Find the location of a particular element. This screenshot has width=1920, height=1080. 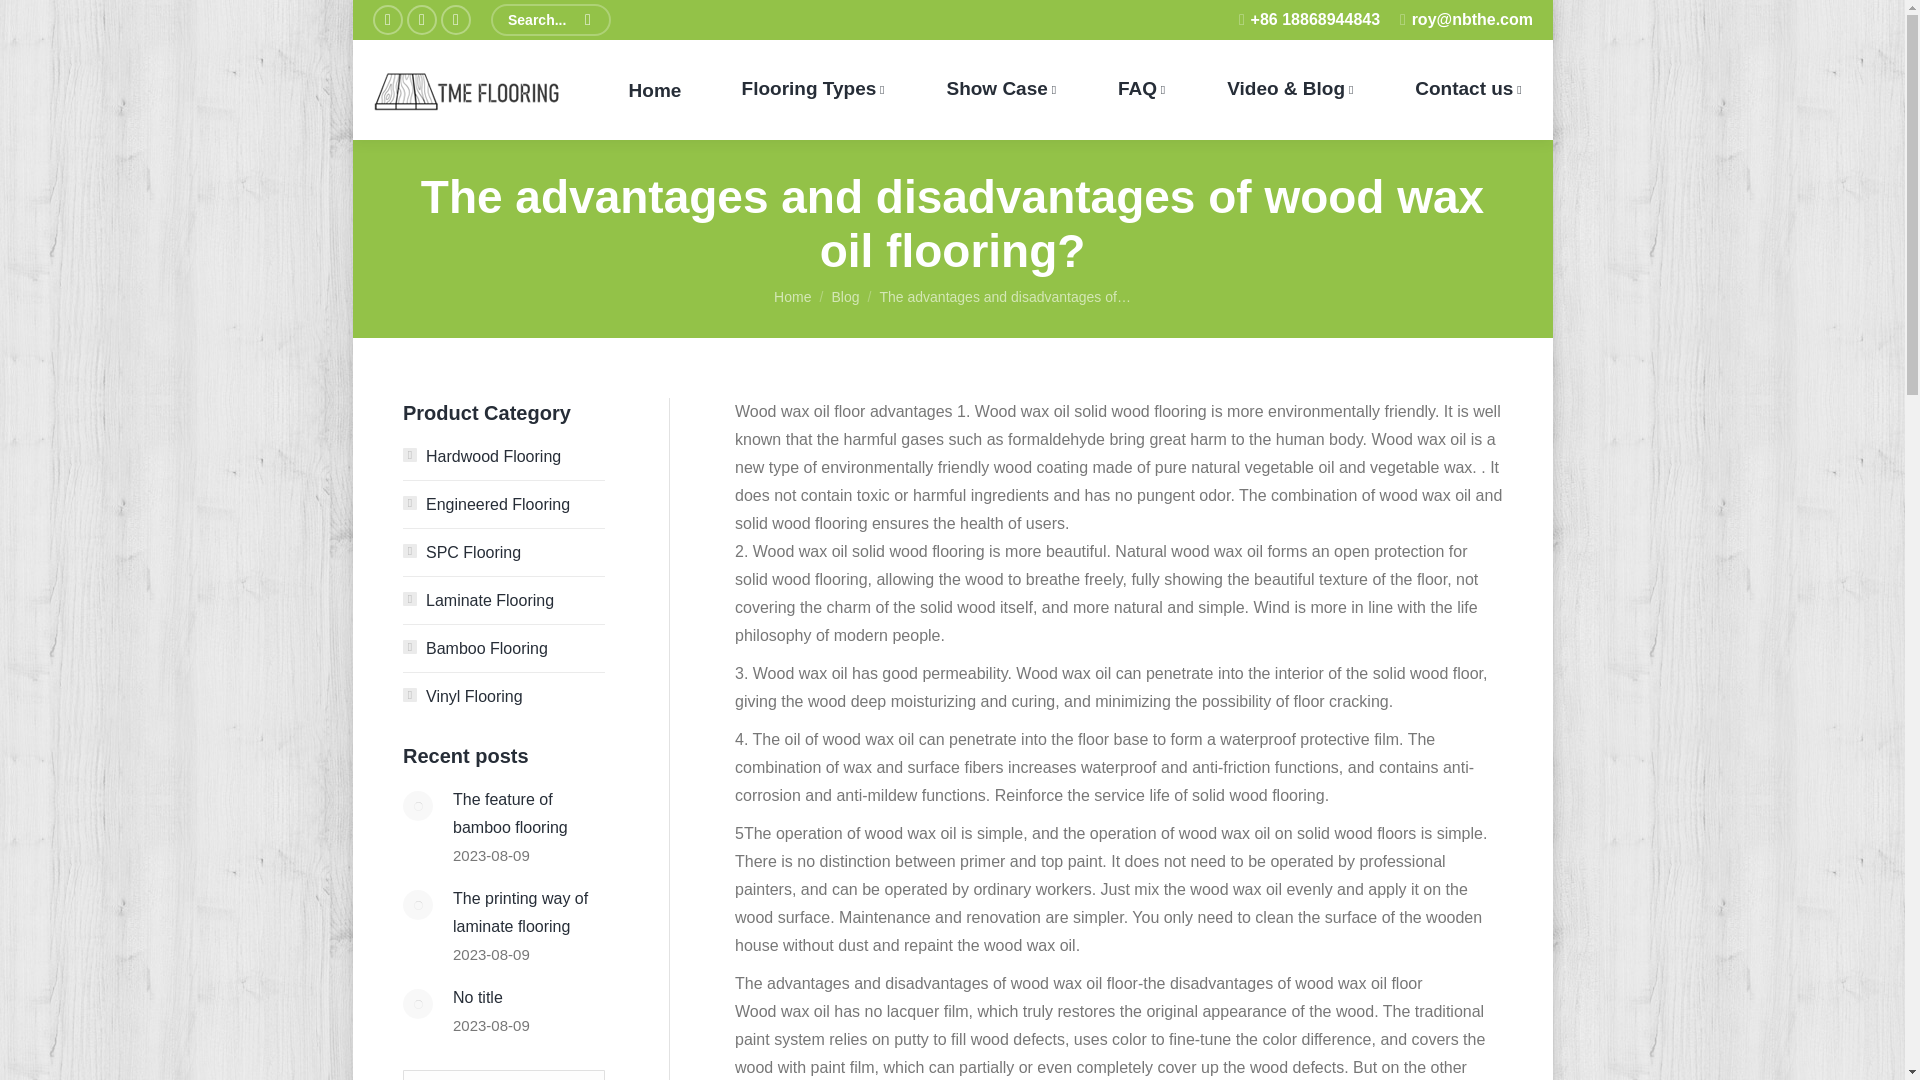

Go! is located at coordinates (565, 1075).